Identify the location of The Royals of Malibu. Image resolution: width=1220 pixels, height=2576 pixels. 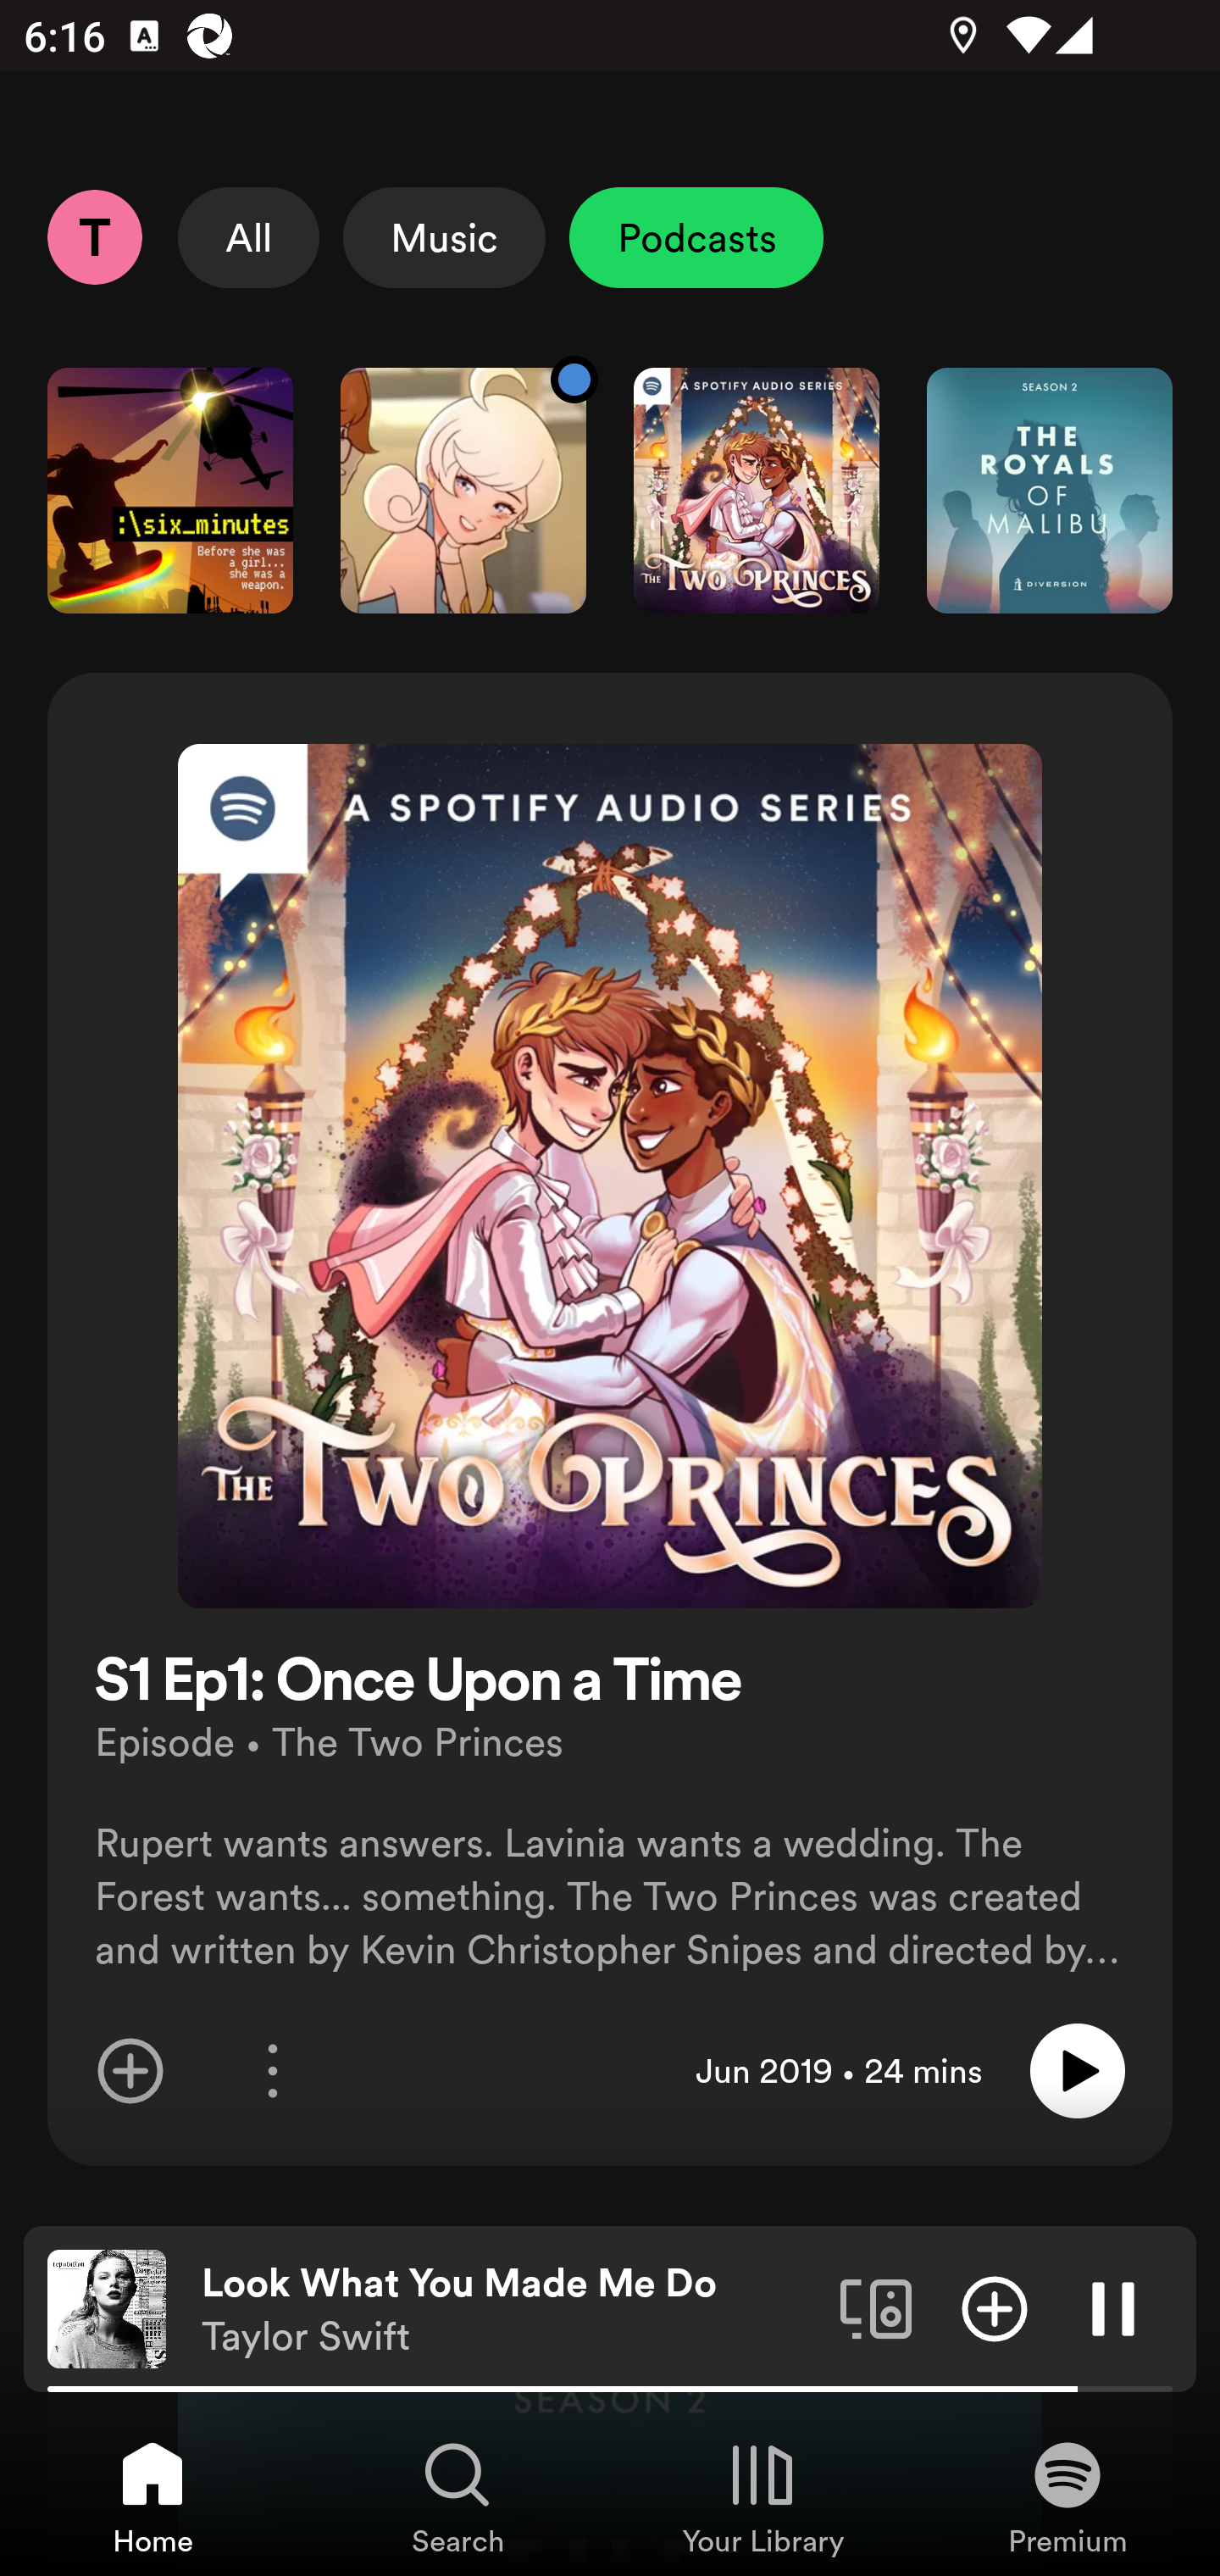
(1050, 490).